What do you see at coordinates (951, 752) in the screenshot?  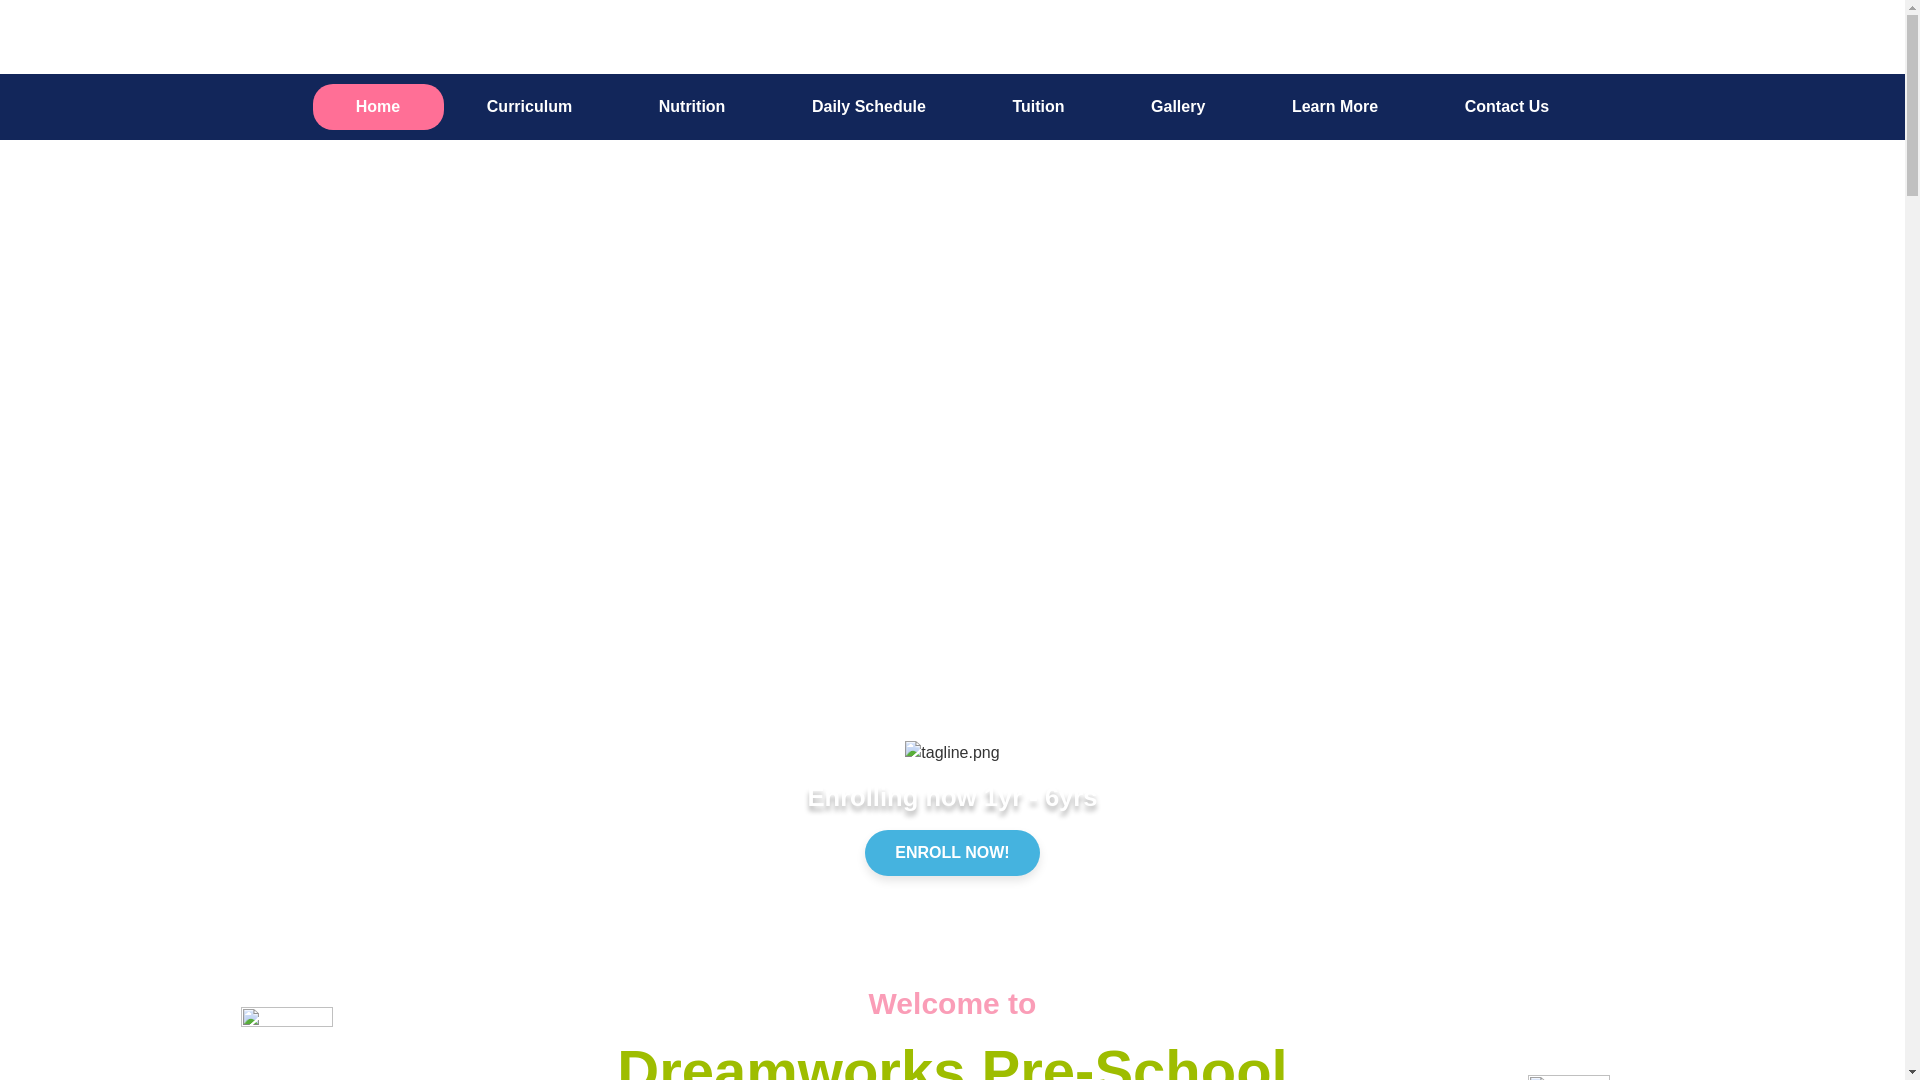 I see `tagline.png` at bounding box center [951, 752].